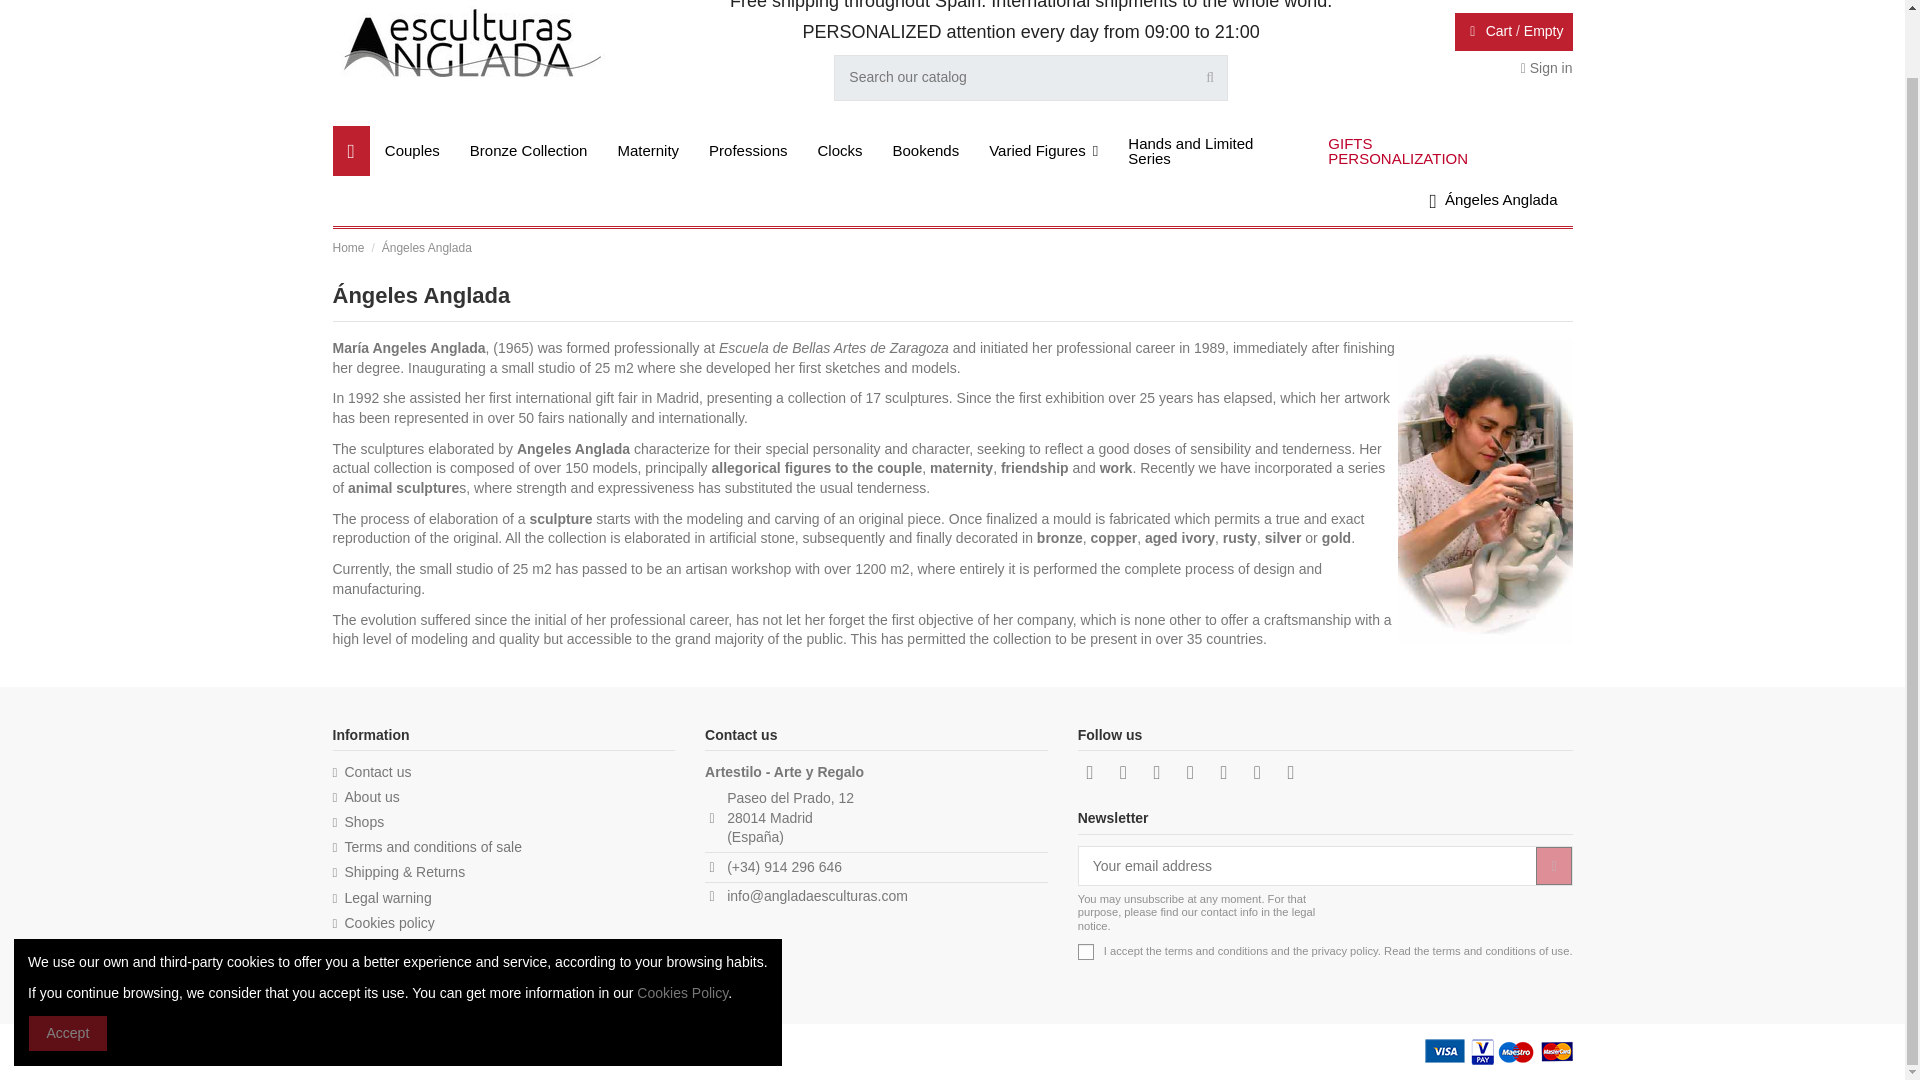  Describe the element at coordinates (840, 151) in the screenshot. I see `Clocks` at that location.